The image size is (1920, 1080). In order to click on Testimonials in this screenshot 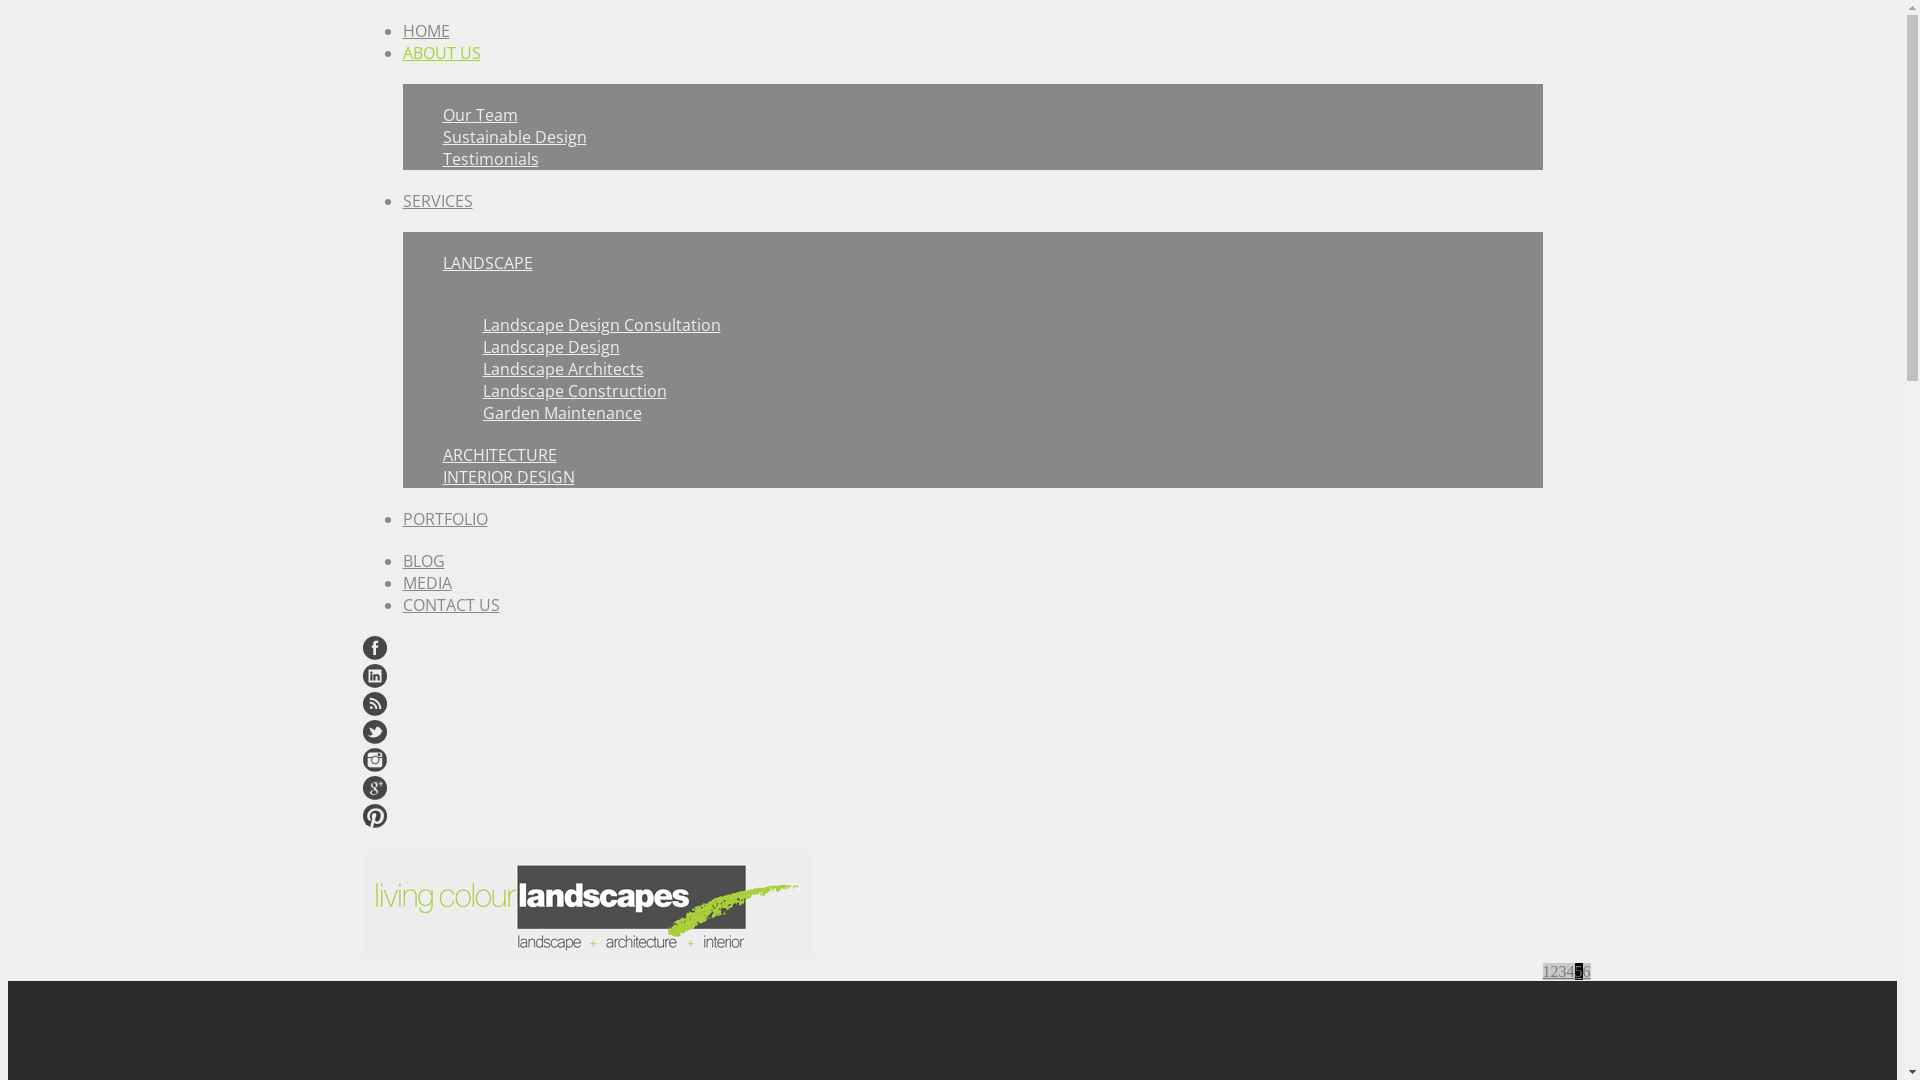, I will do `click(490, 159)`.